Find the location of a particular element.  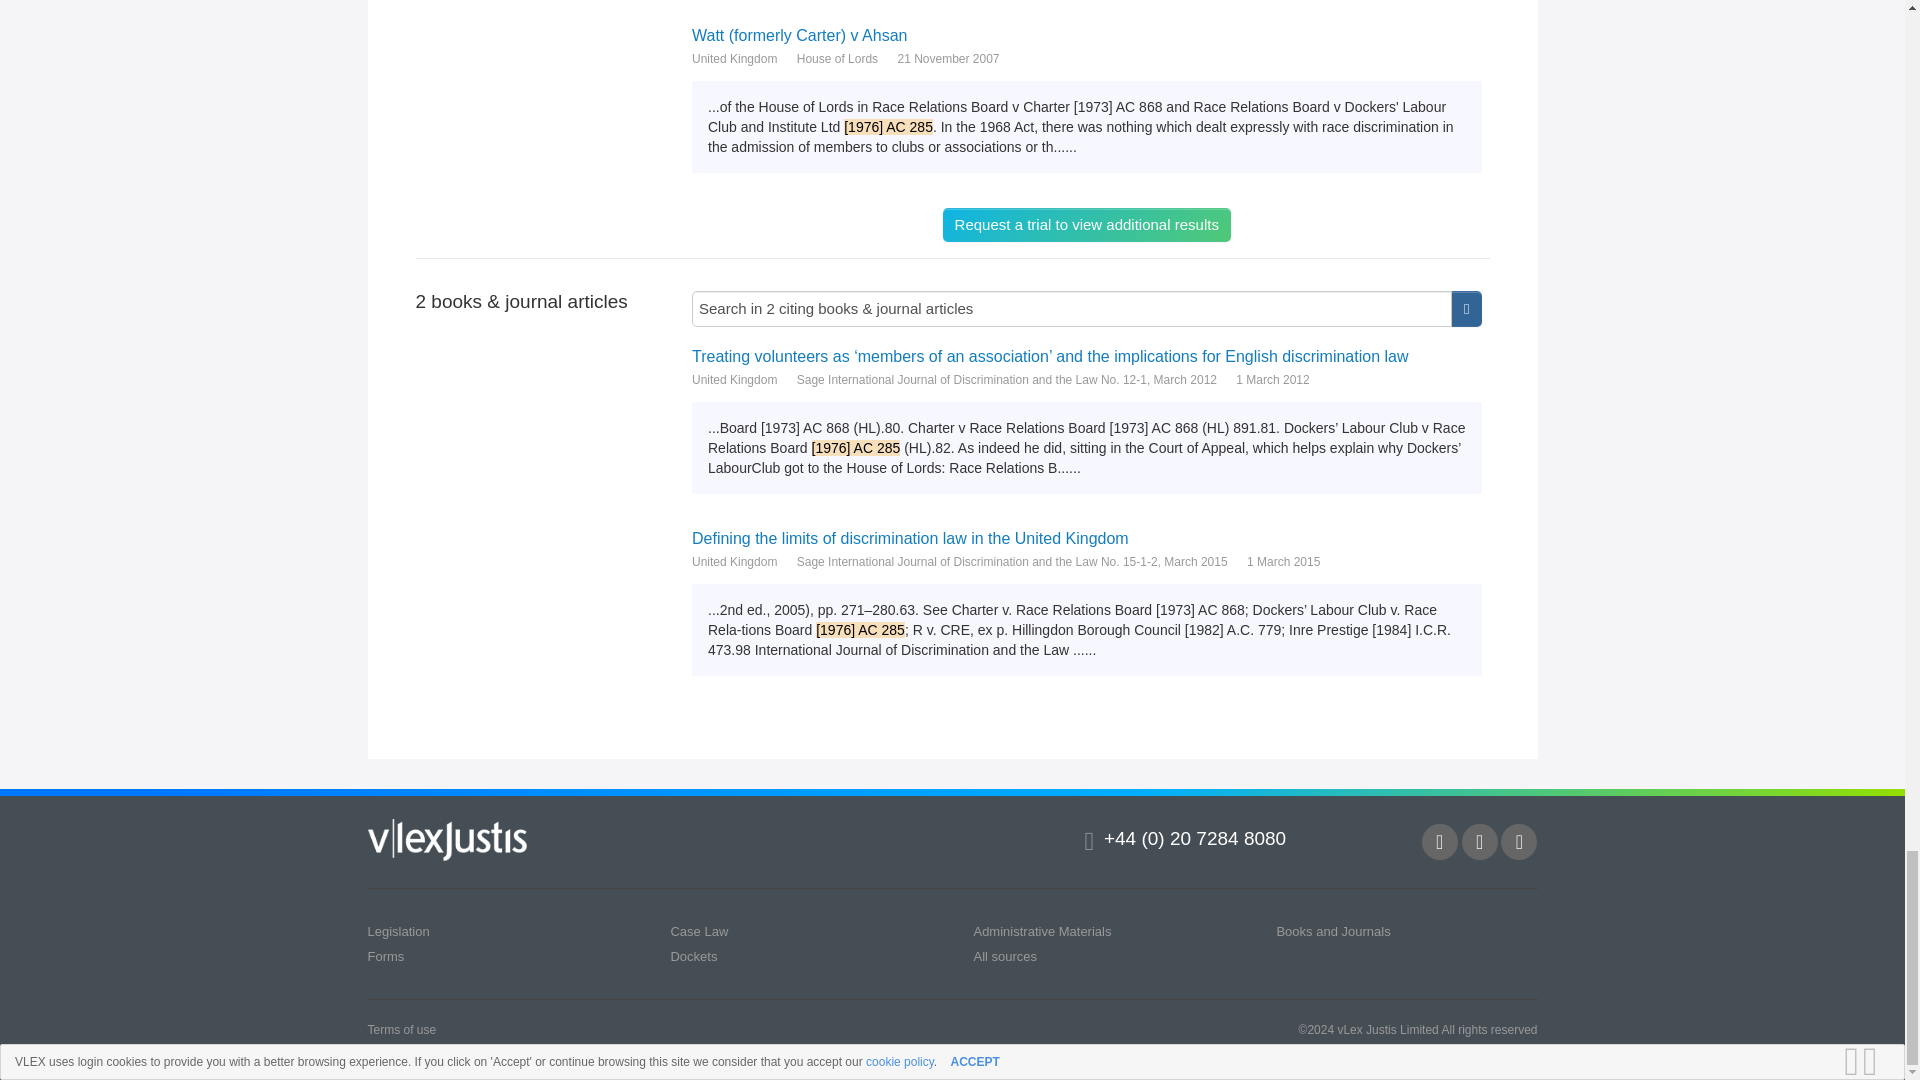

House of Lords is located at coordinates (836, 58).